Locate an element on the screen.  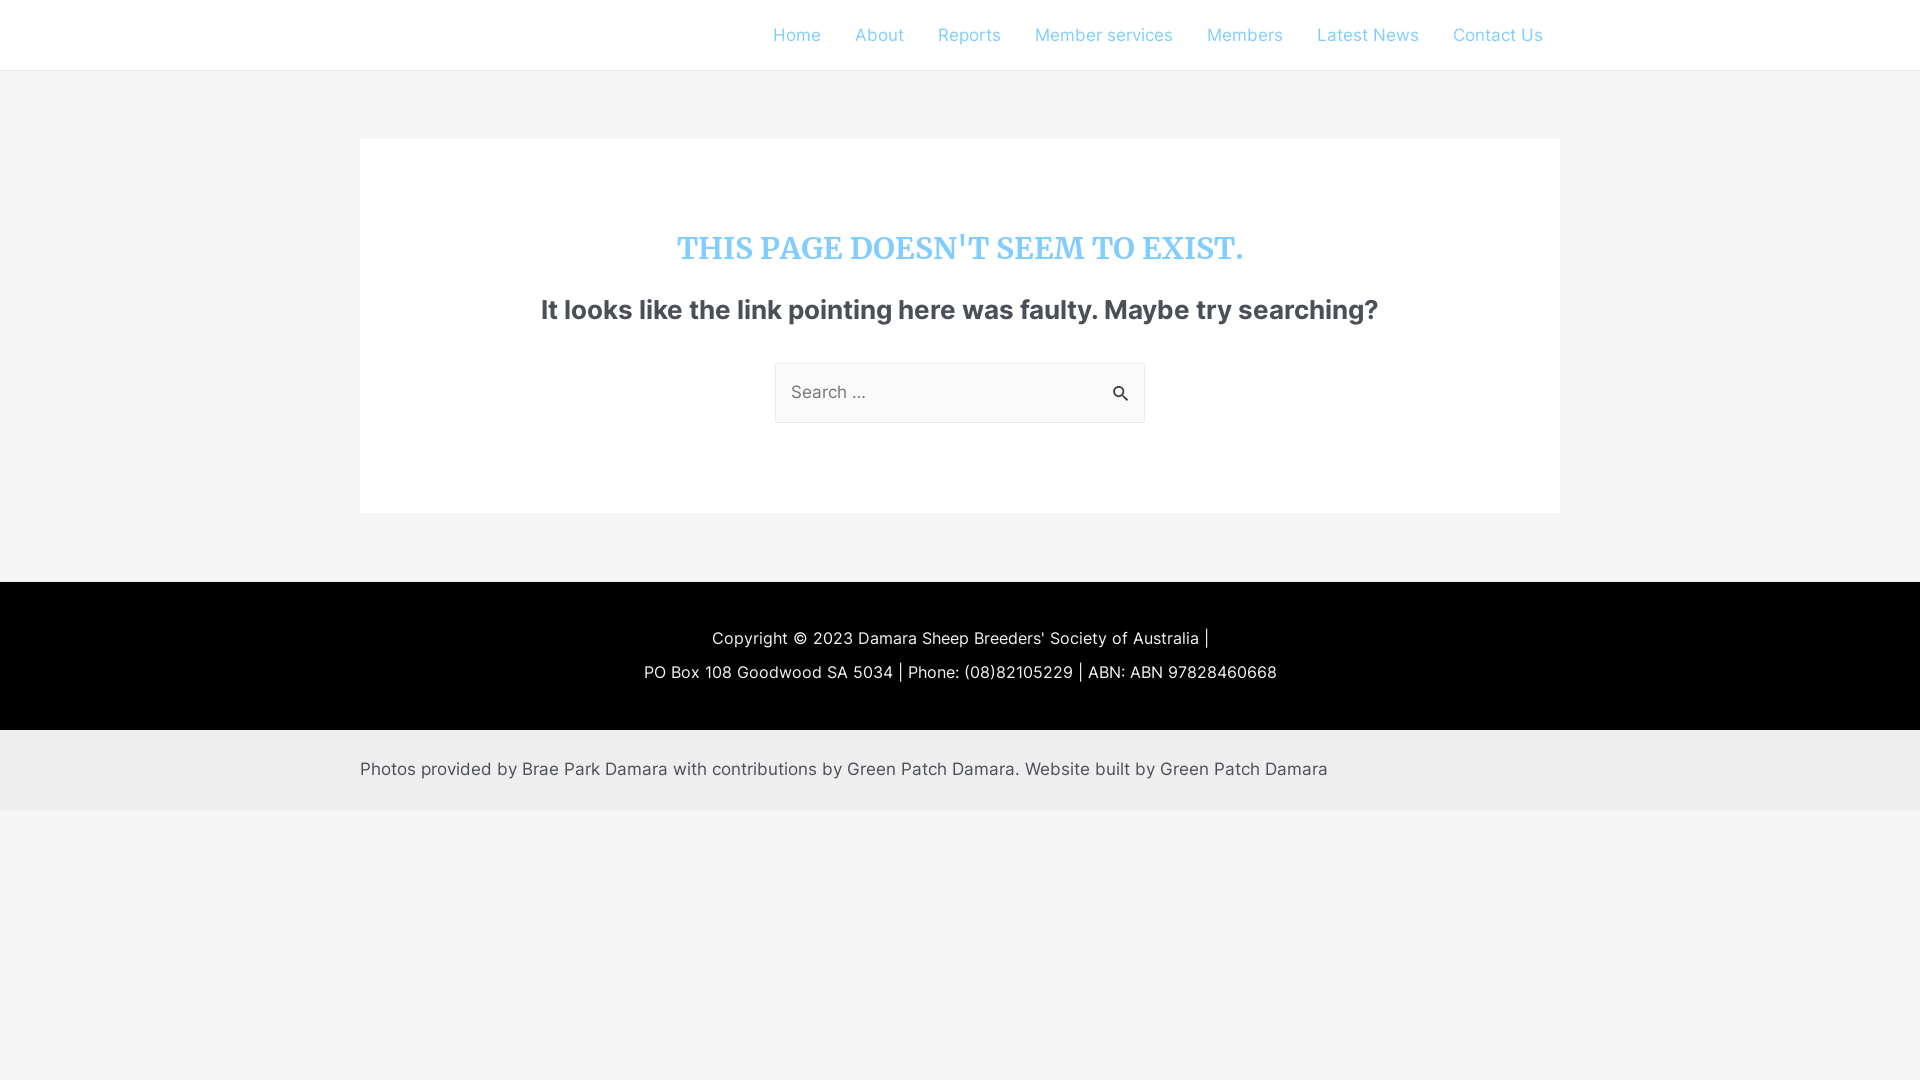
Search is located at coordinates (1122, 384).